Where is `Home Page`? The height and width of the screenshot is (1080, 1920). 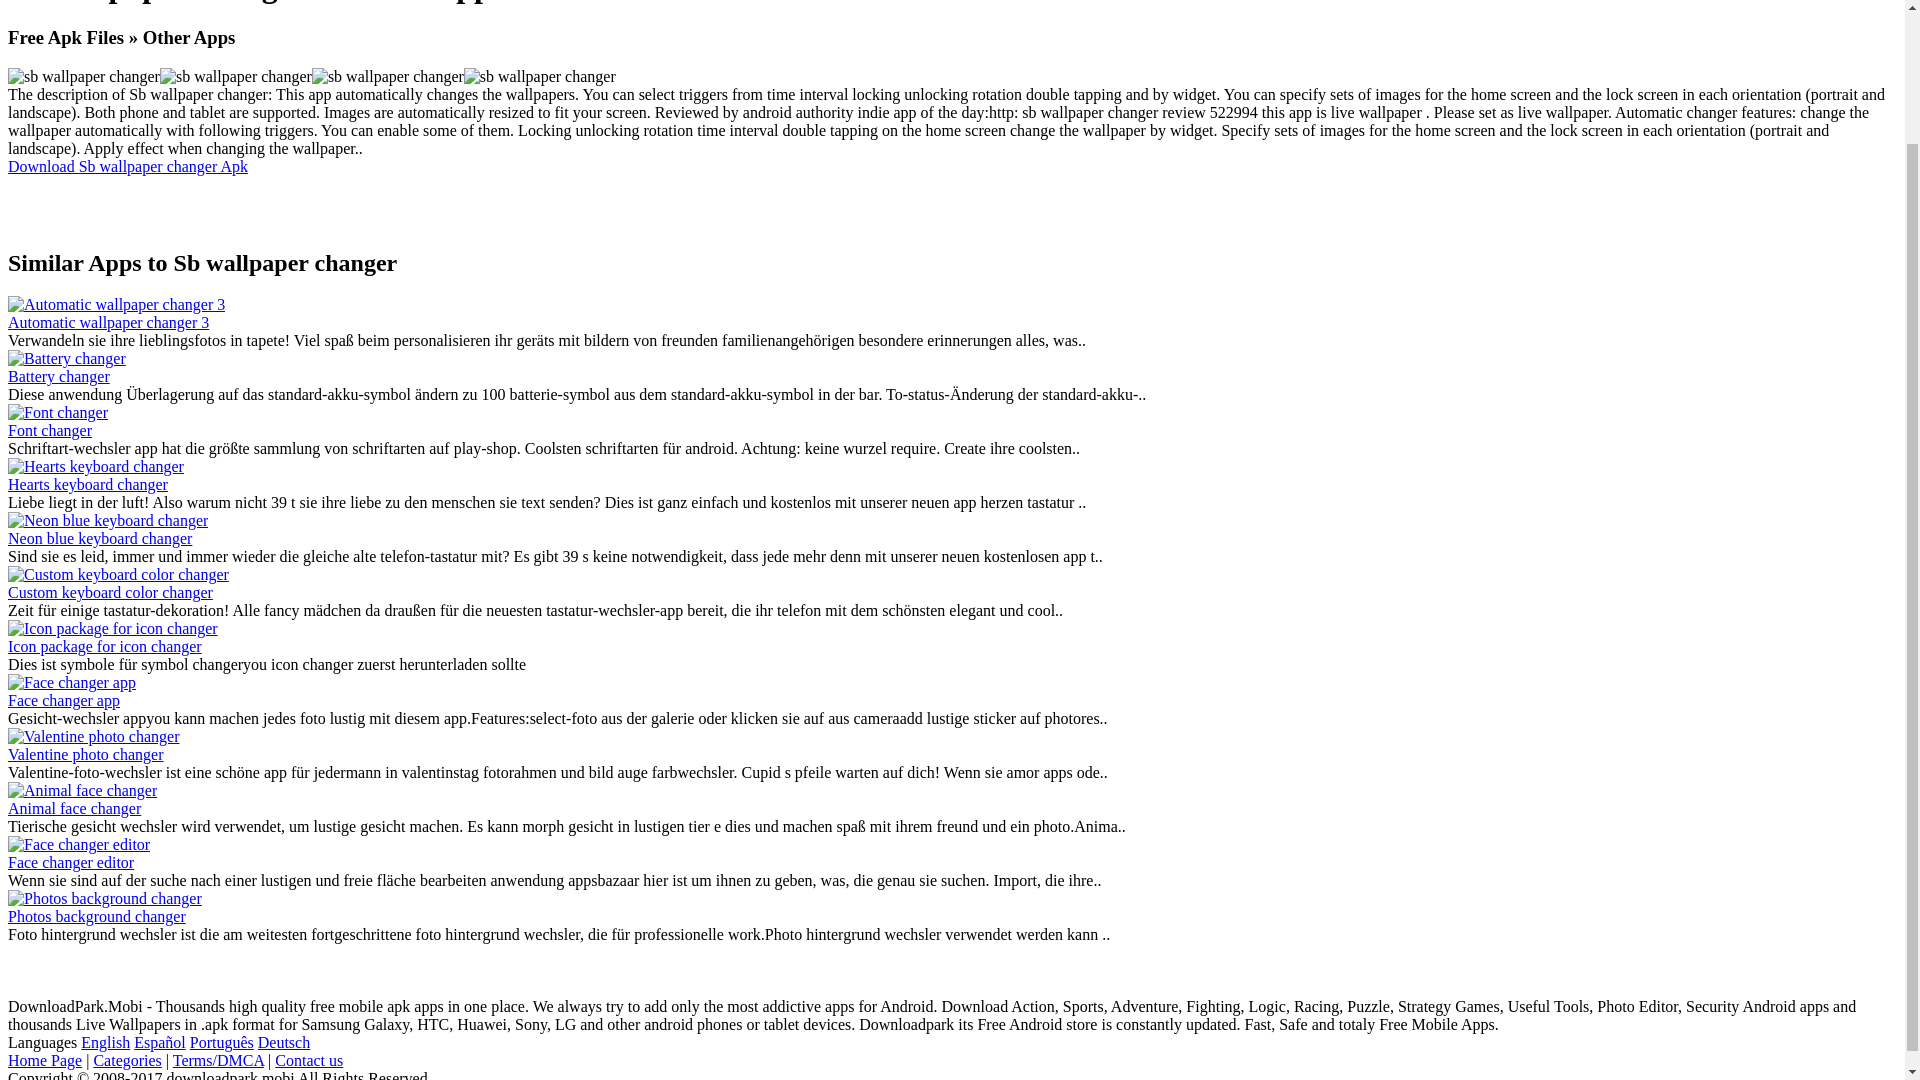
Home Page is located at coordinates (44, 1060).